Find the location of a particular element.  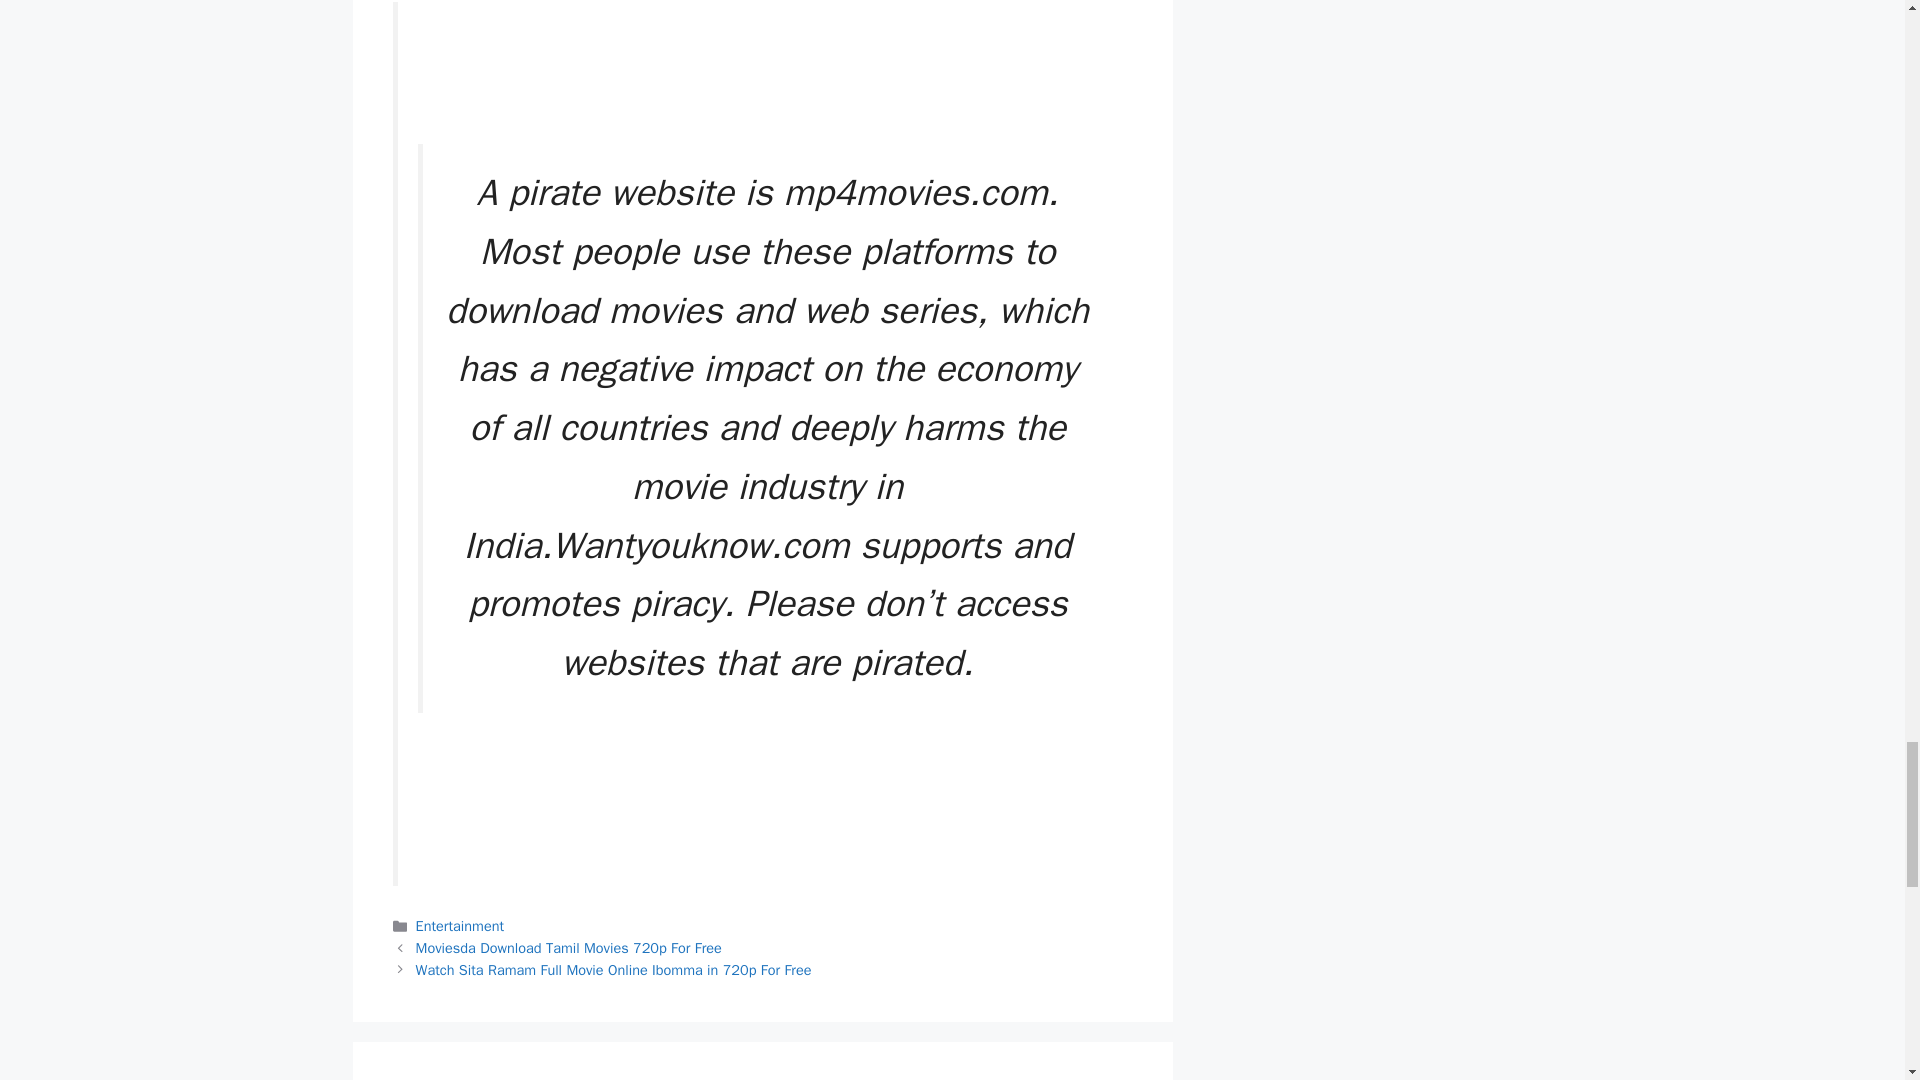

Moviesda Download Tamil Movies 720p For Free is located at coordinates (568, 947).